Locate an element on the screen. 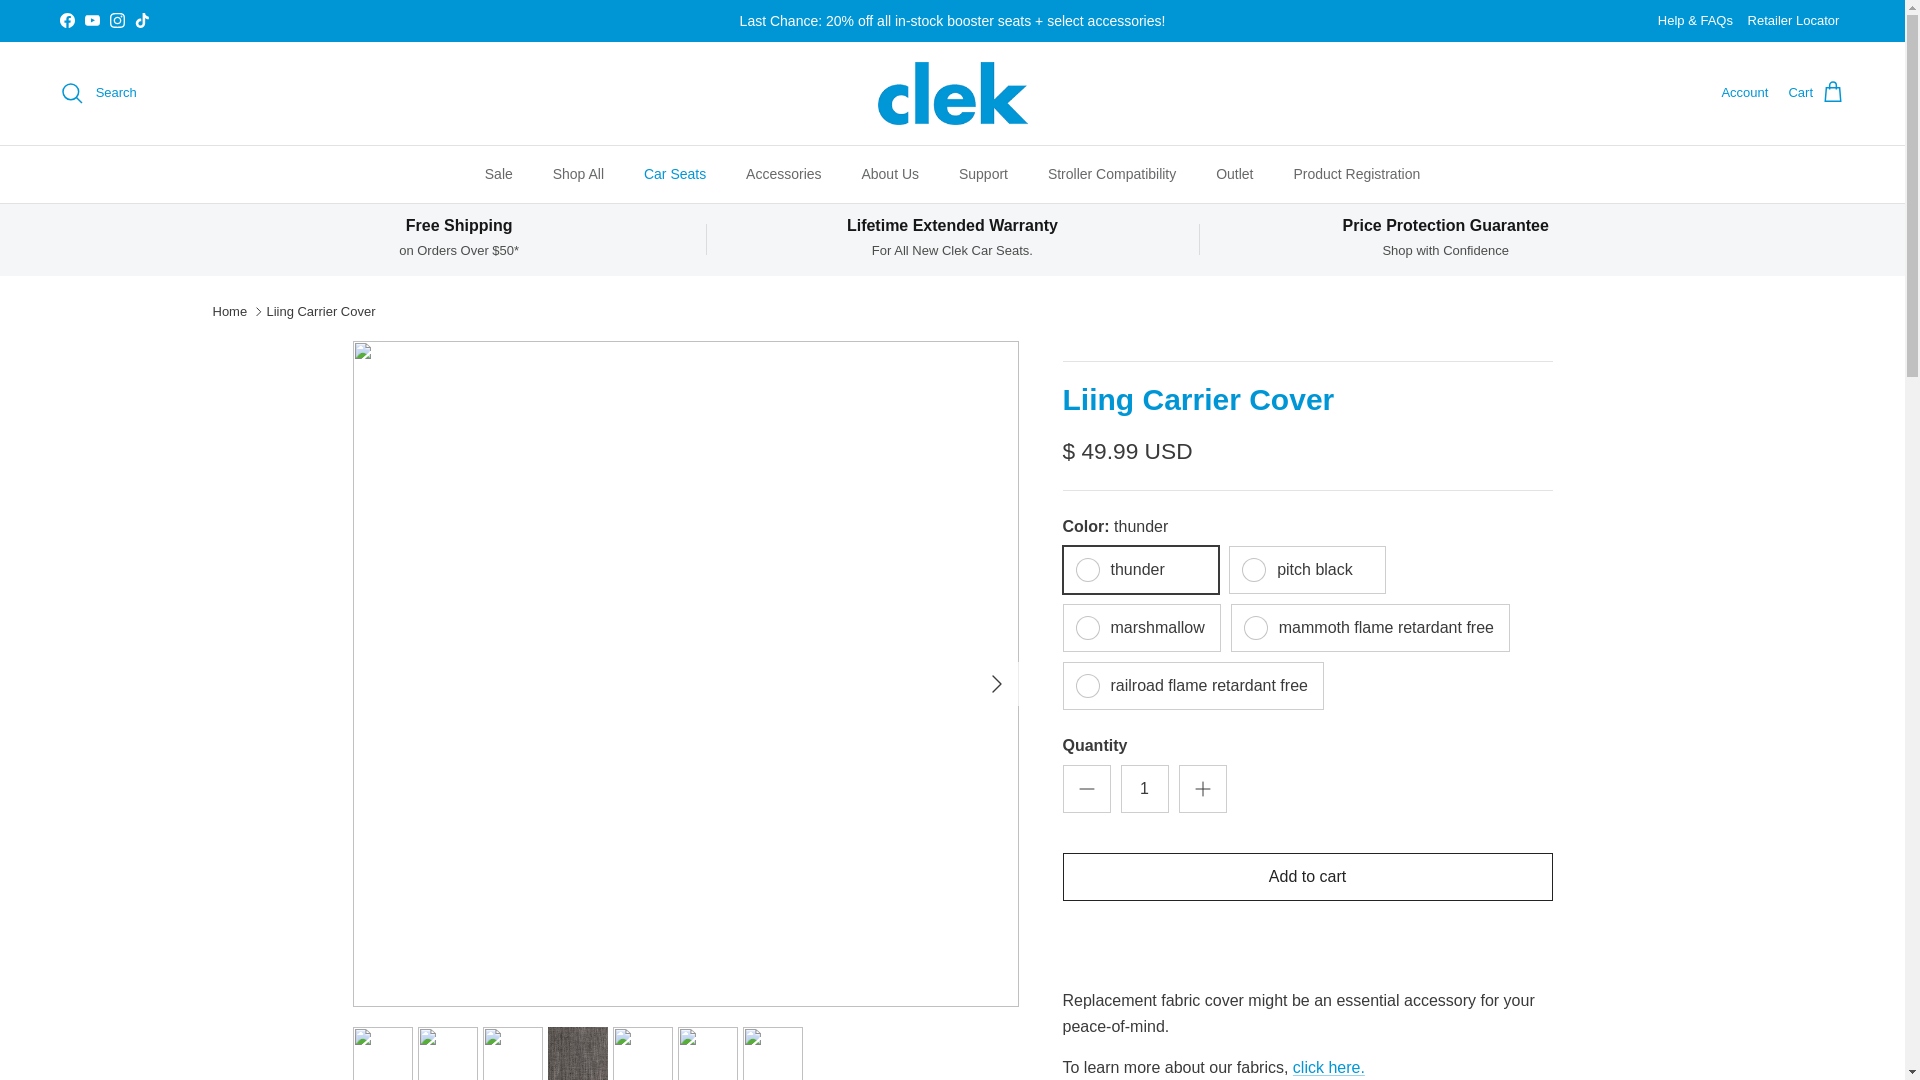 This screenshot has height=1080, width=1920. Accessories is located at coordinates (783, 174).